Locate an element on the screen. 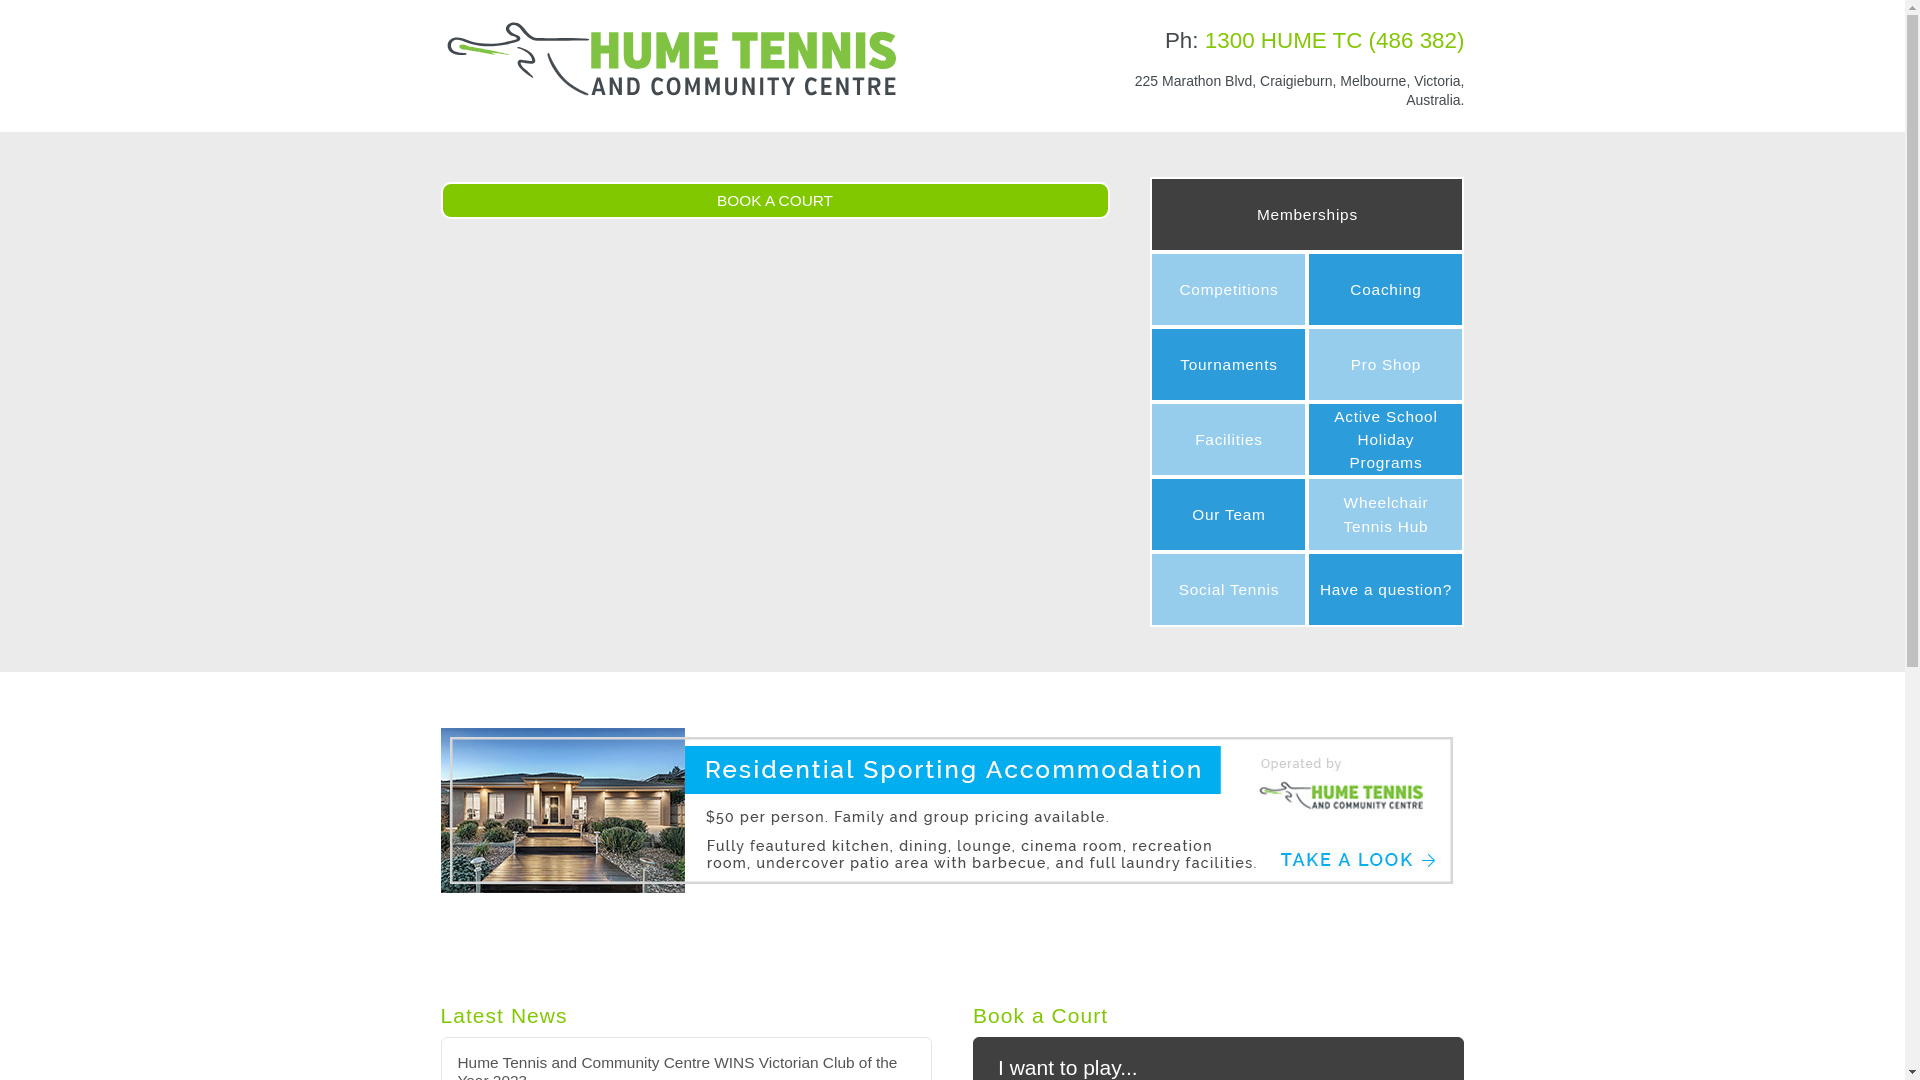  Facilities is located at coordinates (1228, 440).